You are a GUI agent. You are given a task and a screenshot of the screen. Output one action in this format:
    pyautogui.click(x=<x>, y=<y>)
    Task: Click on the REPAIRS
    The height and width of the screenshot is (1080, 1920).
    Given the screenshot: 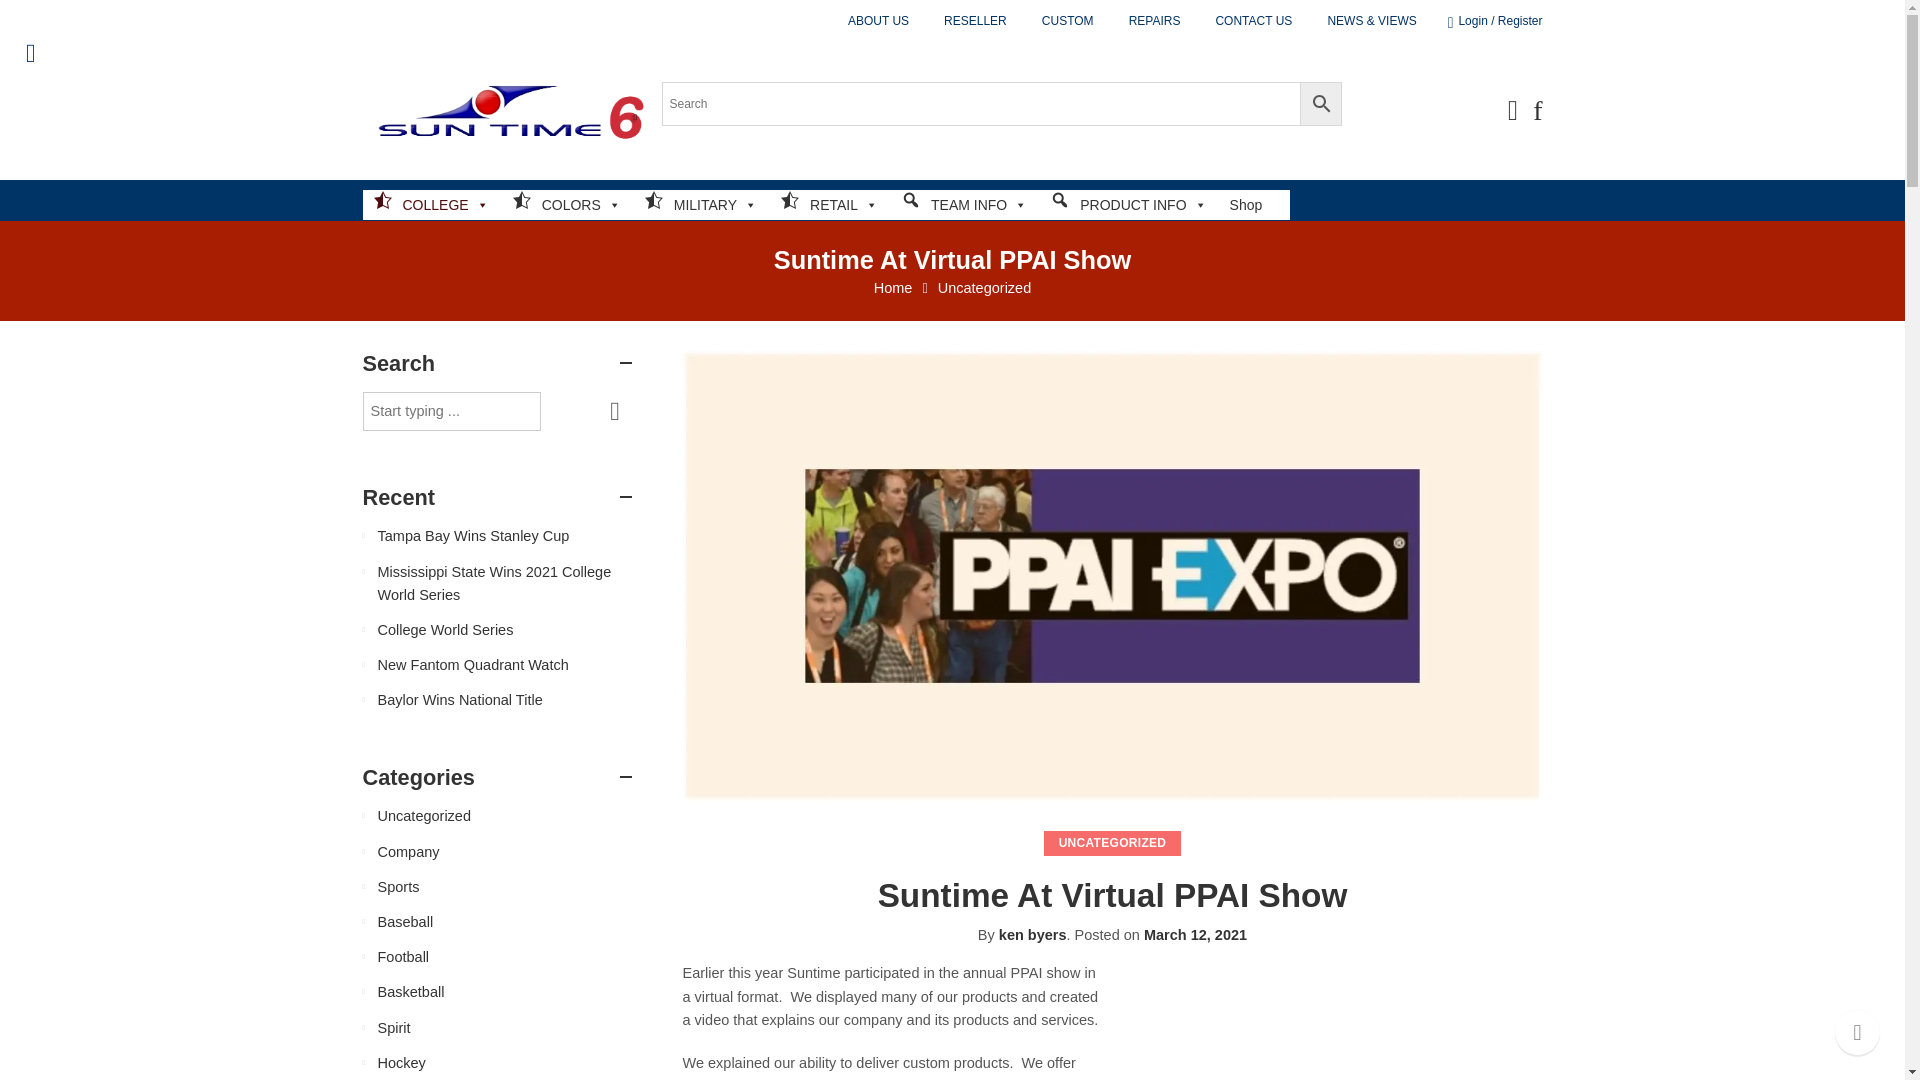 What is the action you would take?
    pyautogui.click(x=1154, y=21)
    